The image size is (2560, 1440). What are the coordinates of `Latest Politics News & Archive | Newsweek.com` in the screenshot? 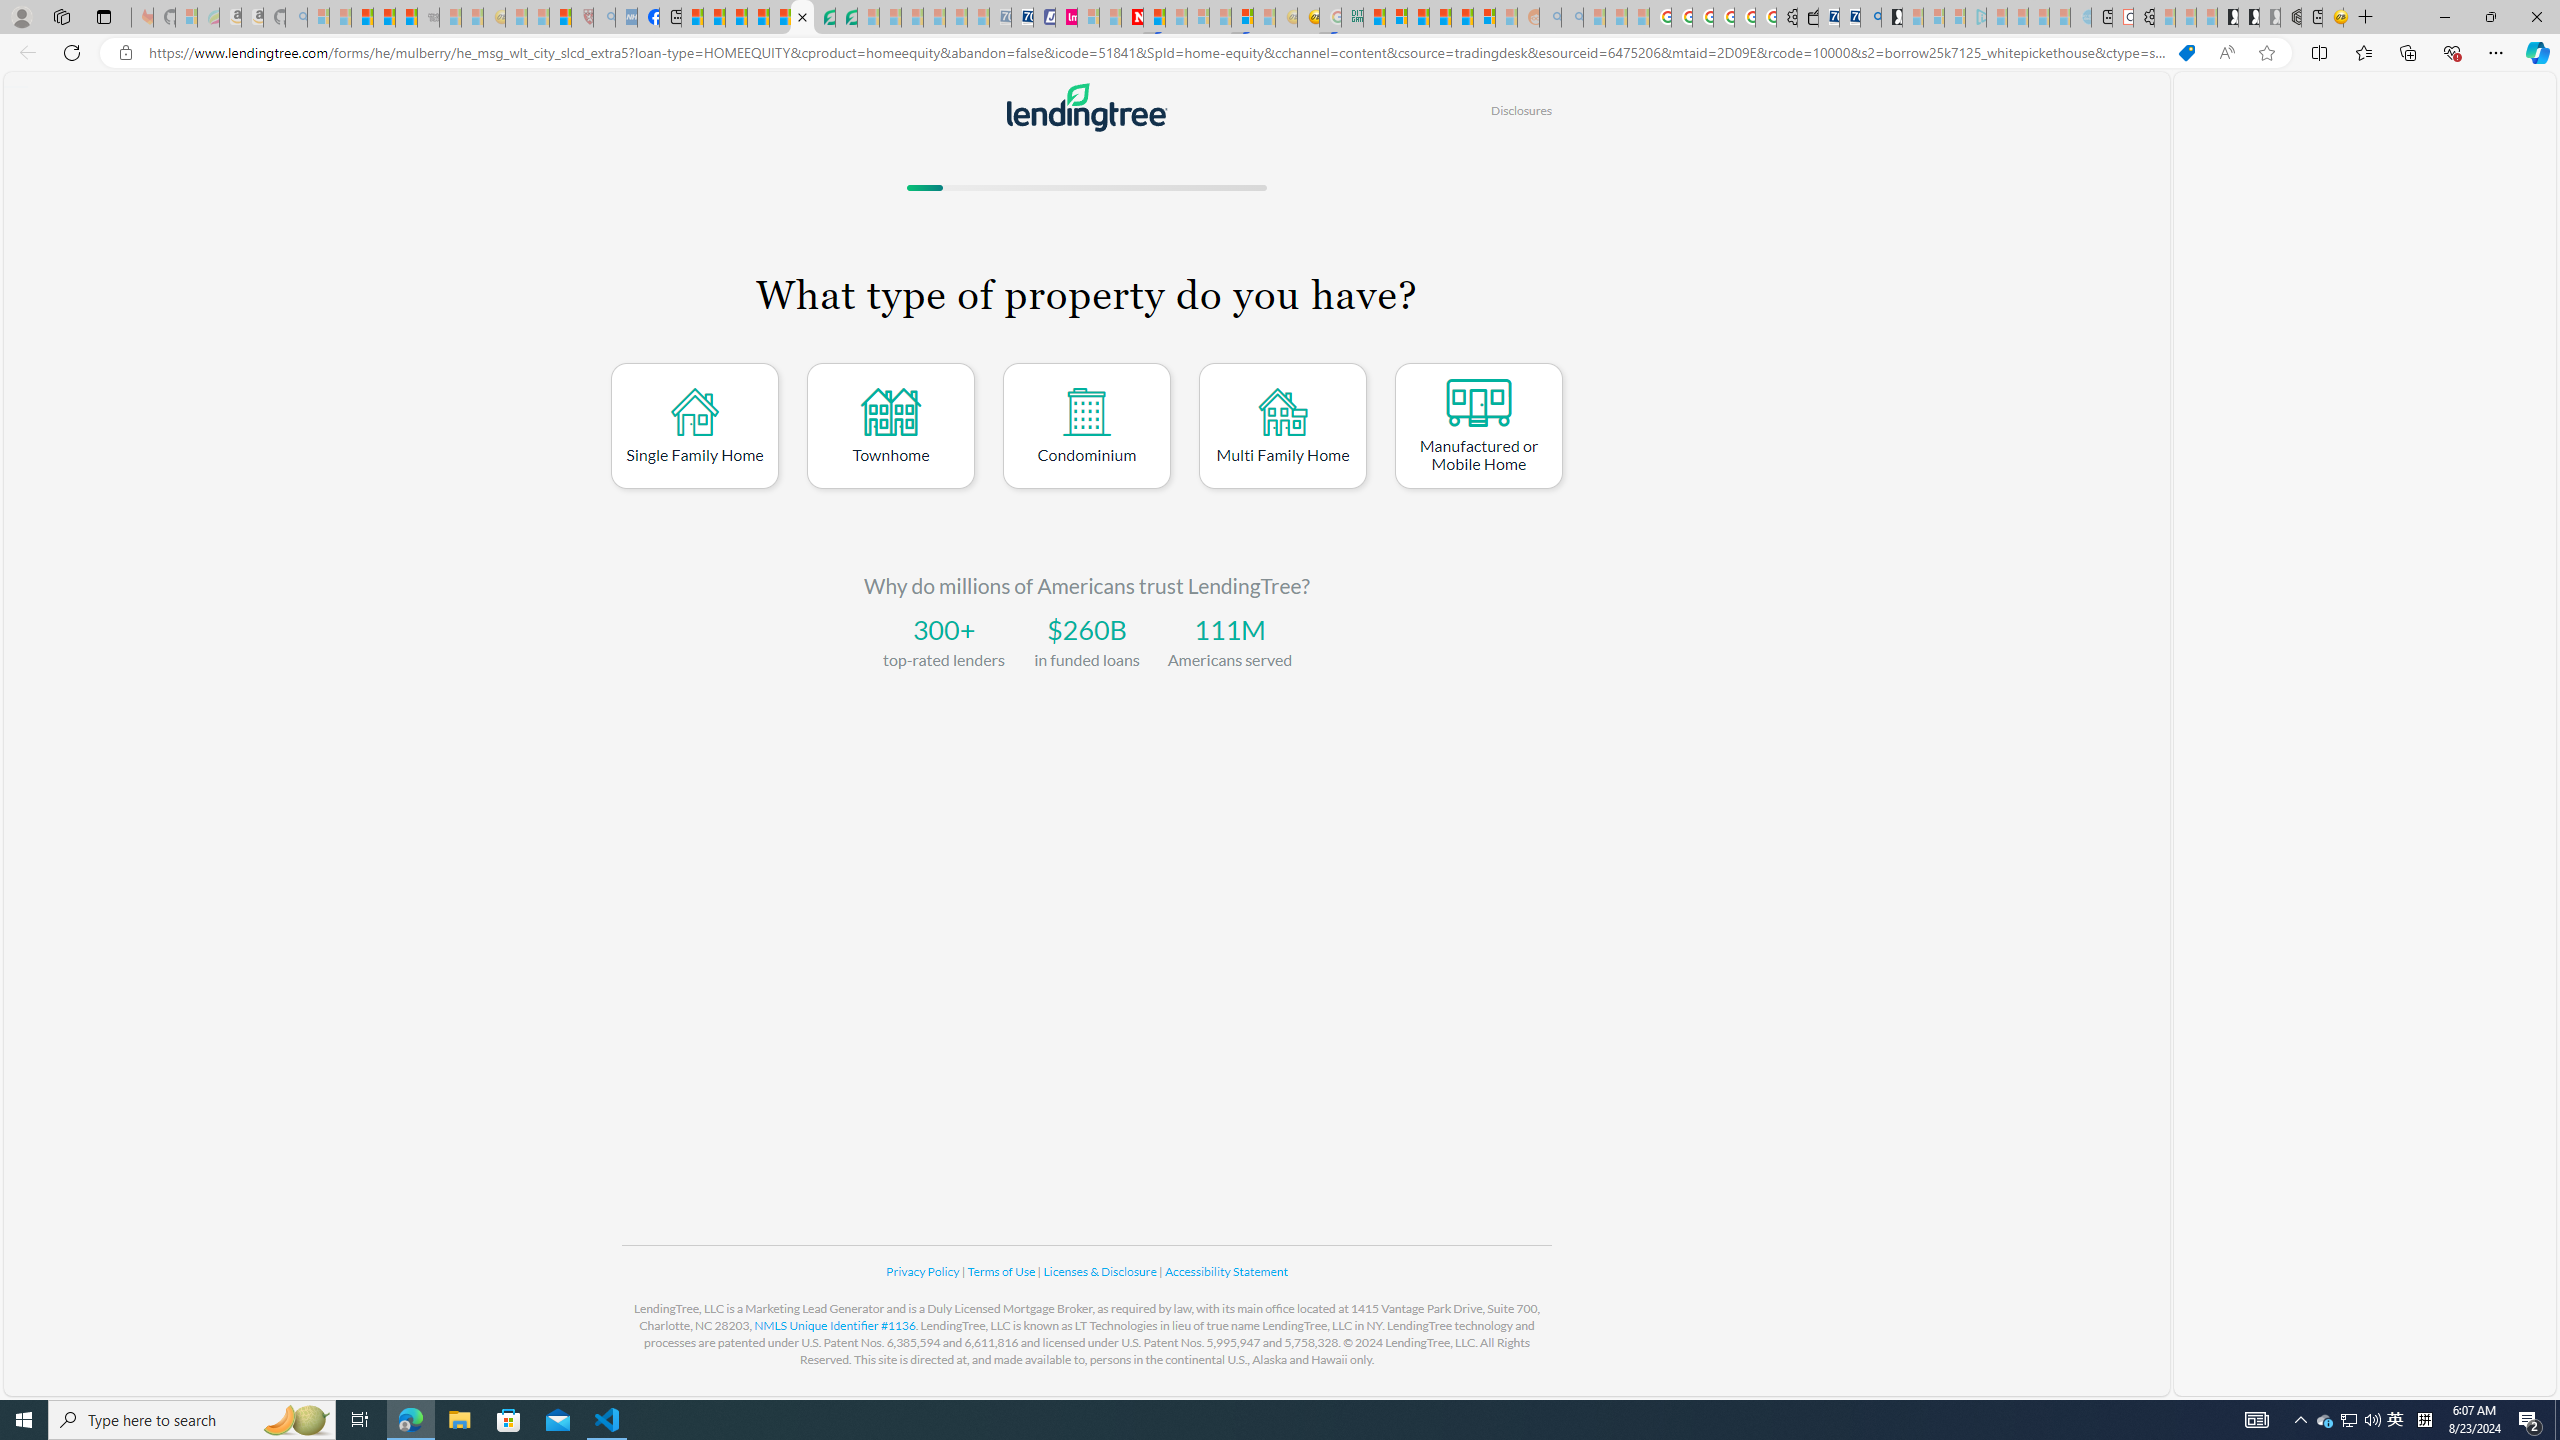 It's located at (1132, 17).